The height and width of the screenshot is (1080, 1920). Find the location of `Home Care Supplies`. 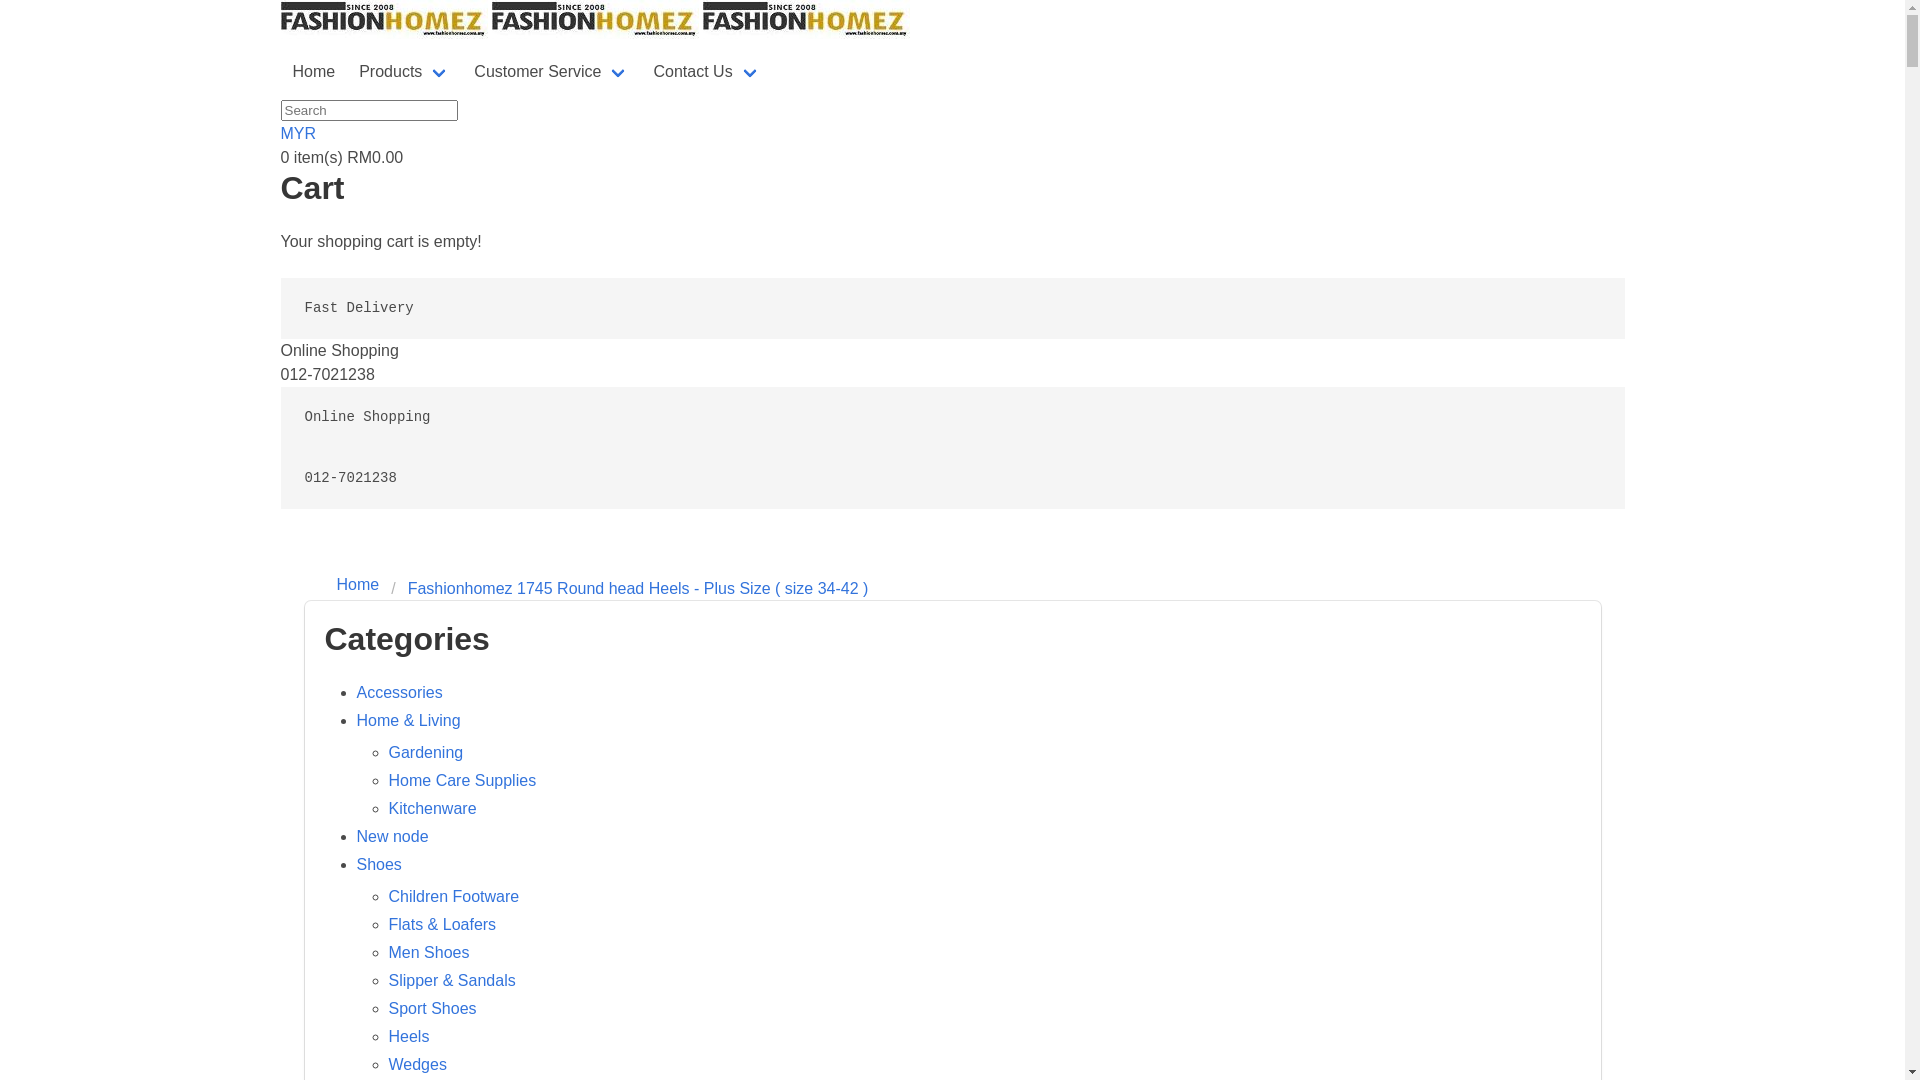

Home Care Supplies is located at coordinates (462, 780).